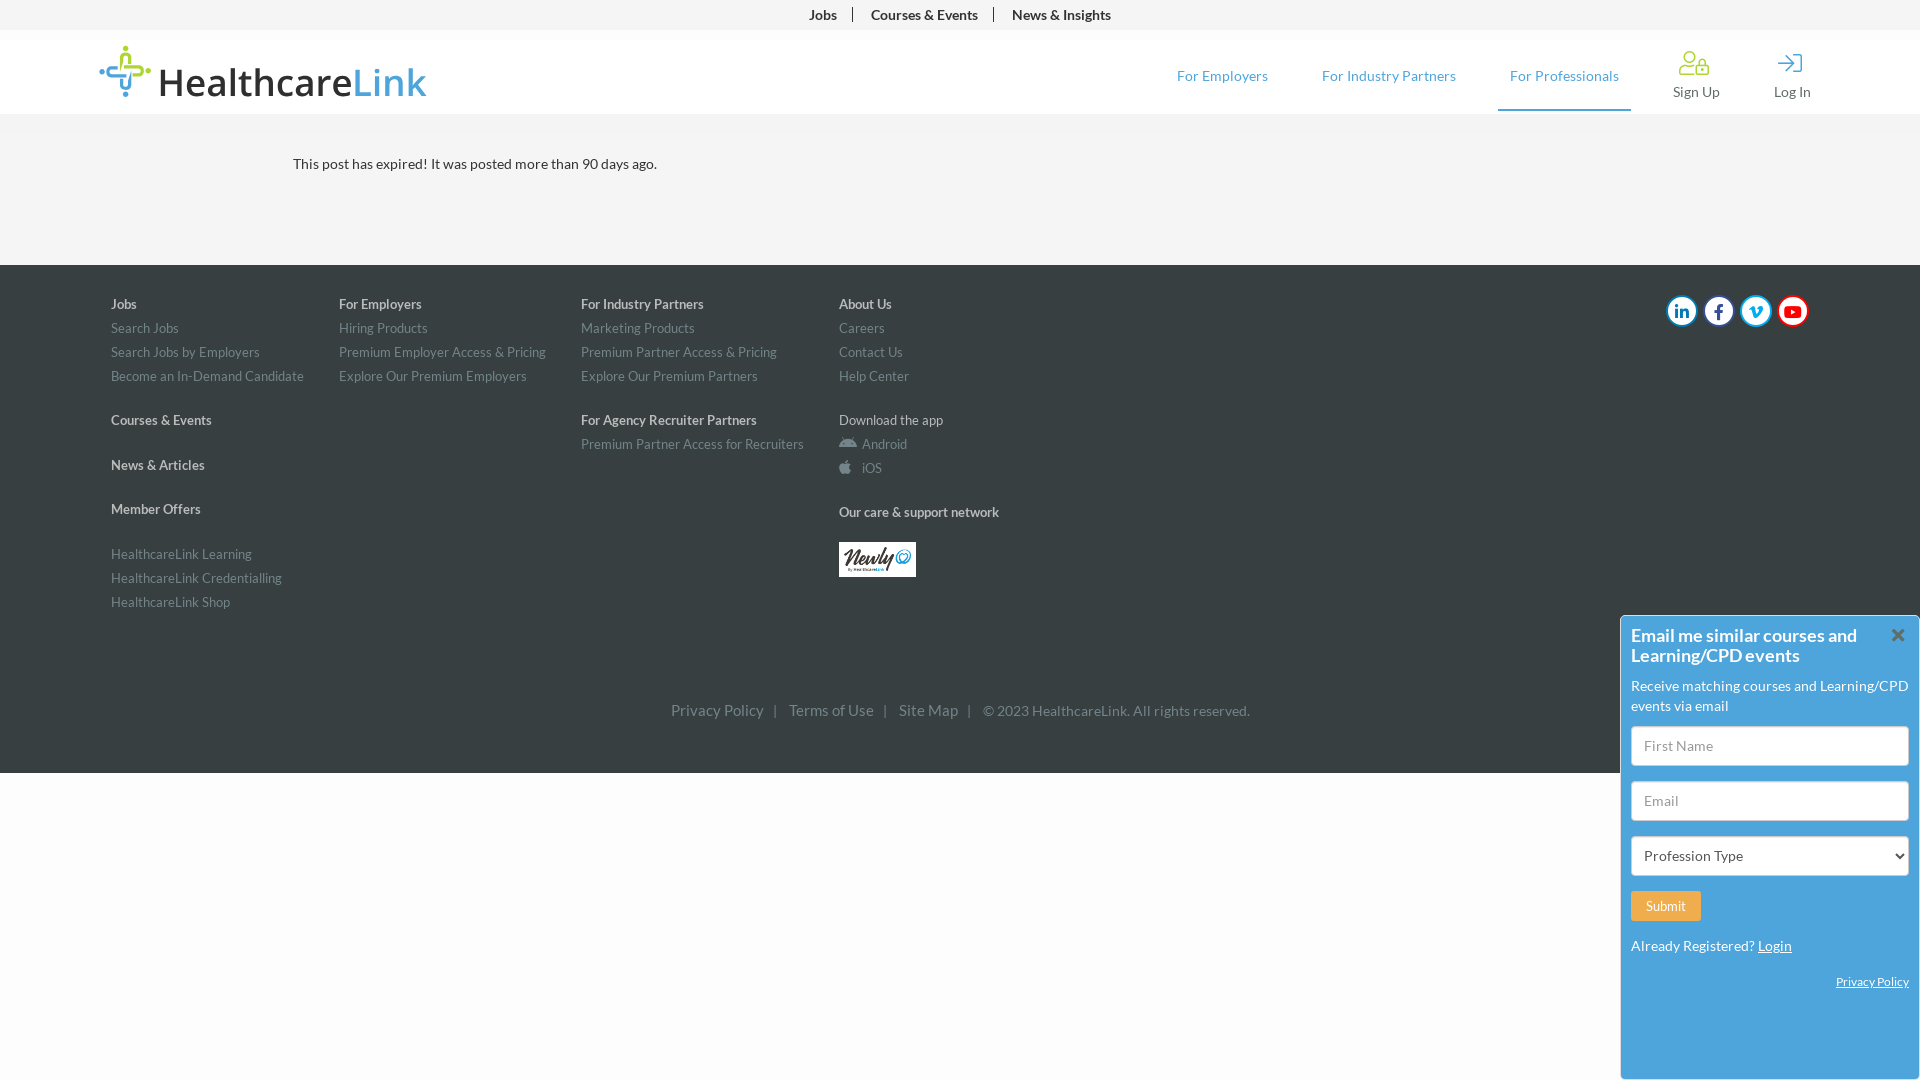 This screenshot has width=1920, height=1080. What do you see at coordinates (860, 468) in the screenshot?
I see `iOS` at bounding box center [860, 468].